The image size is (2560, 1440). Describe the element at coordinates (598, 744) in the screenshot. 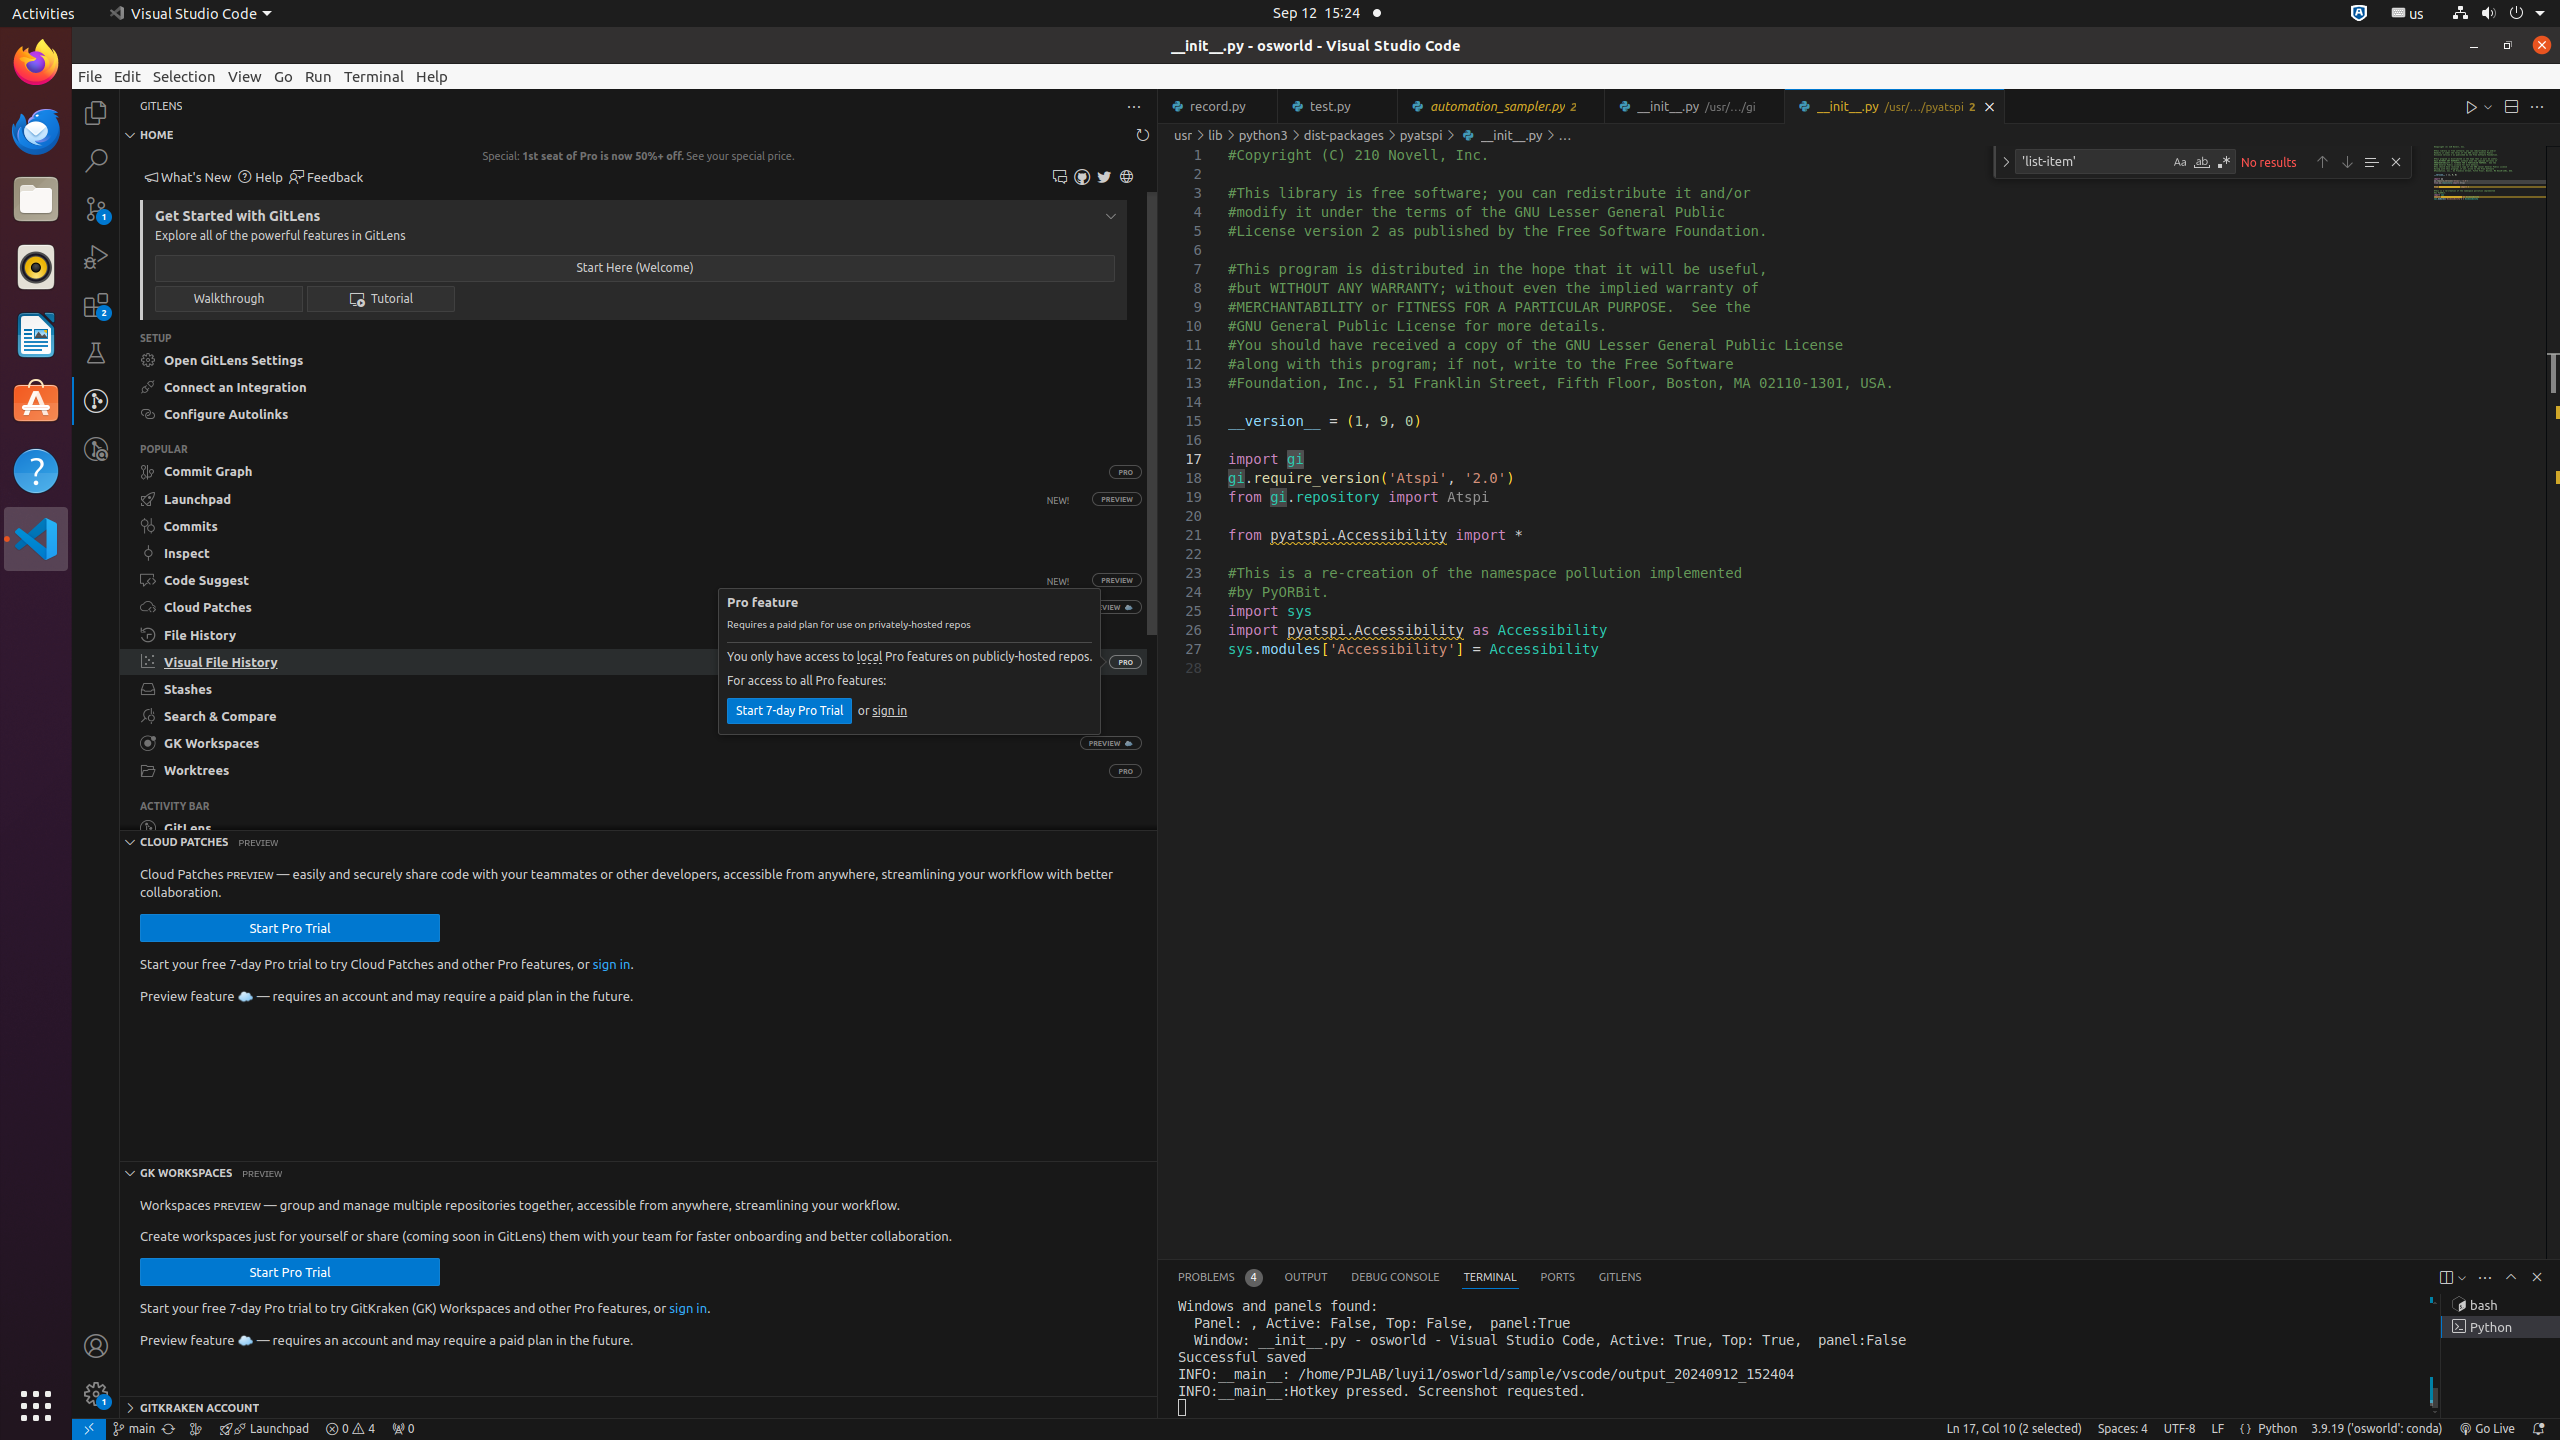

I see `Show GitKraken Workspaces view` at that location.